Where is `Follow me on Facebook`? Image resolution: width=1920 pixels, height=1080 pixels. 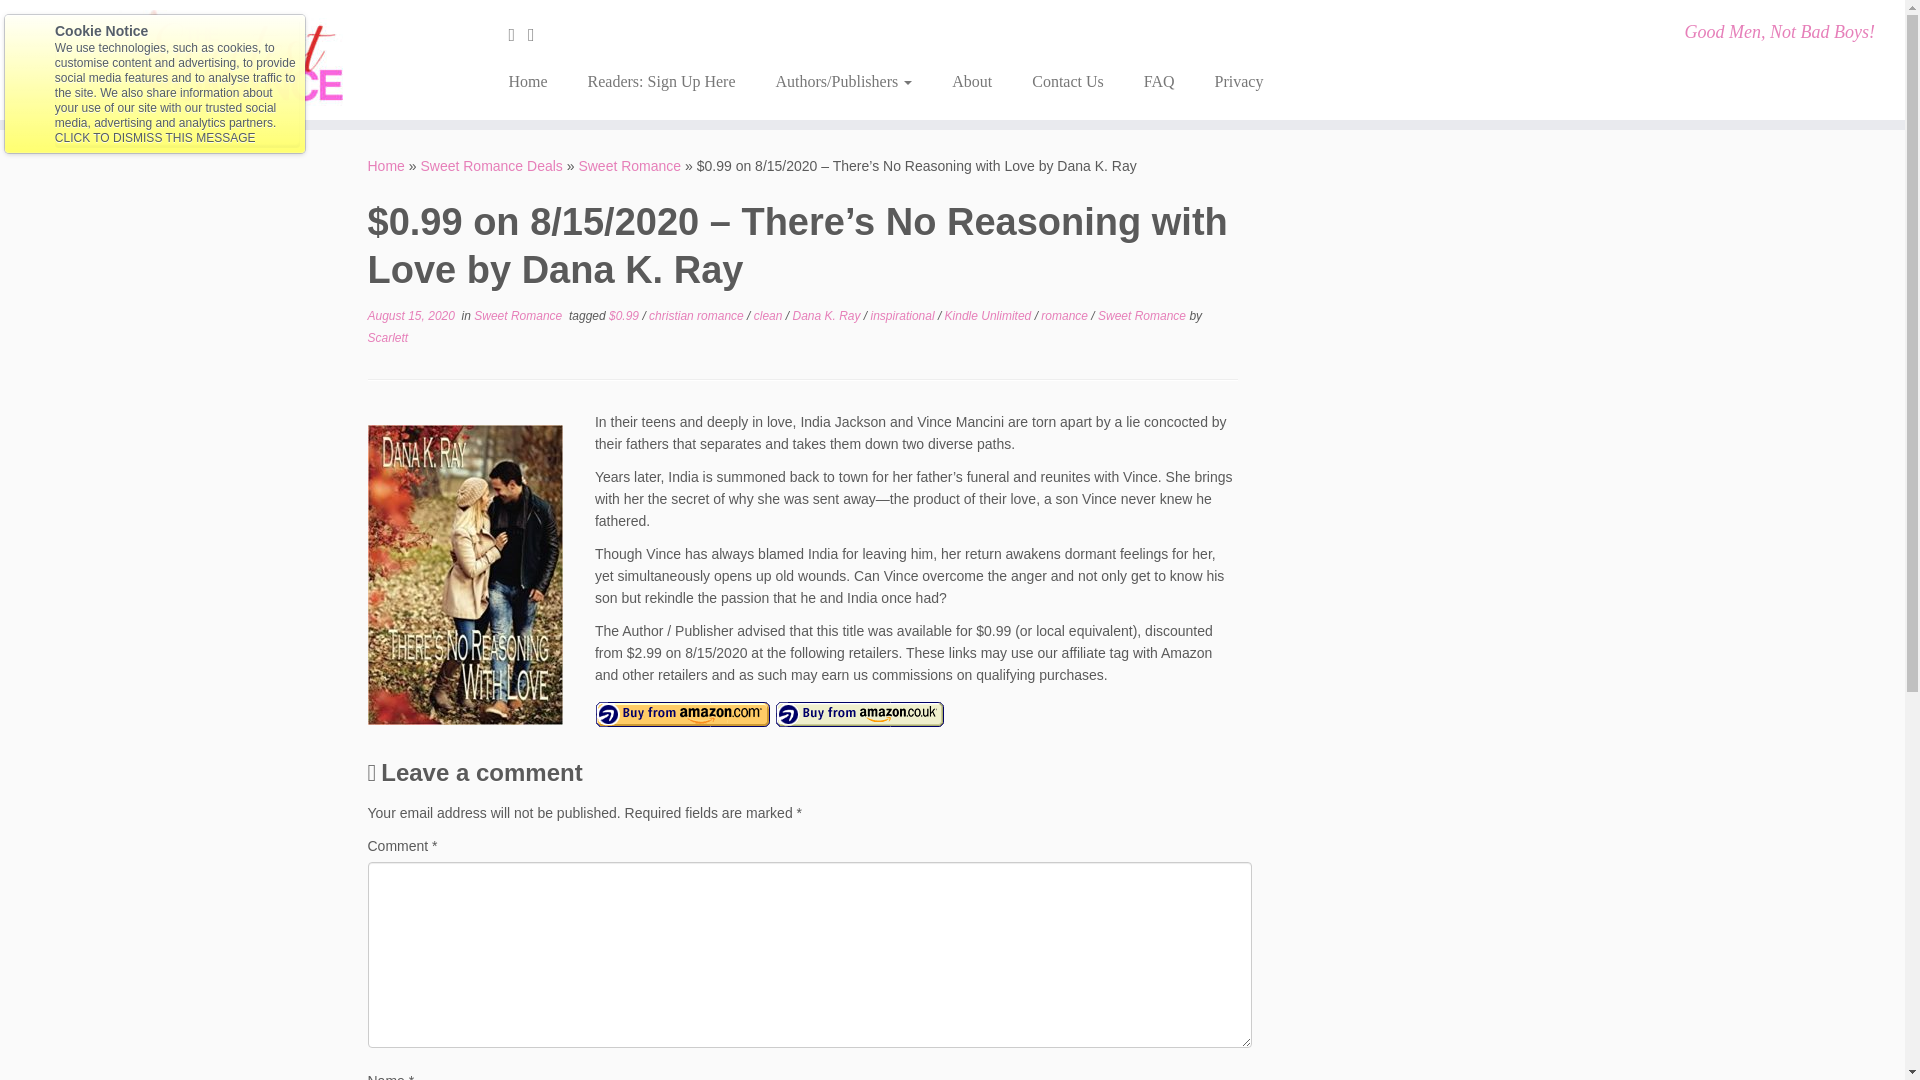 Follow me on Facebook is located at coordinates (538, 34).